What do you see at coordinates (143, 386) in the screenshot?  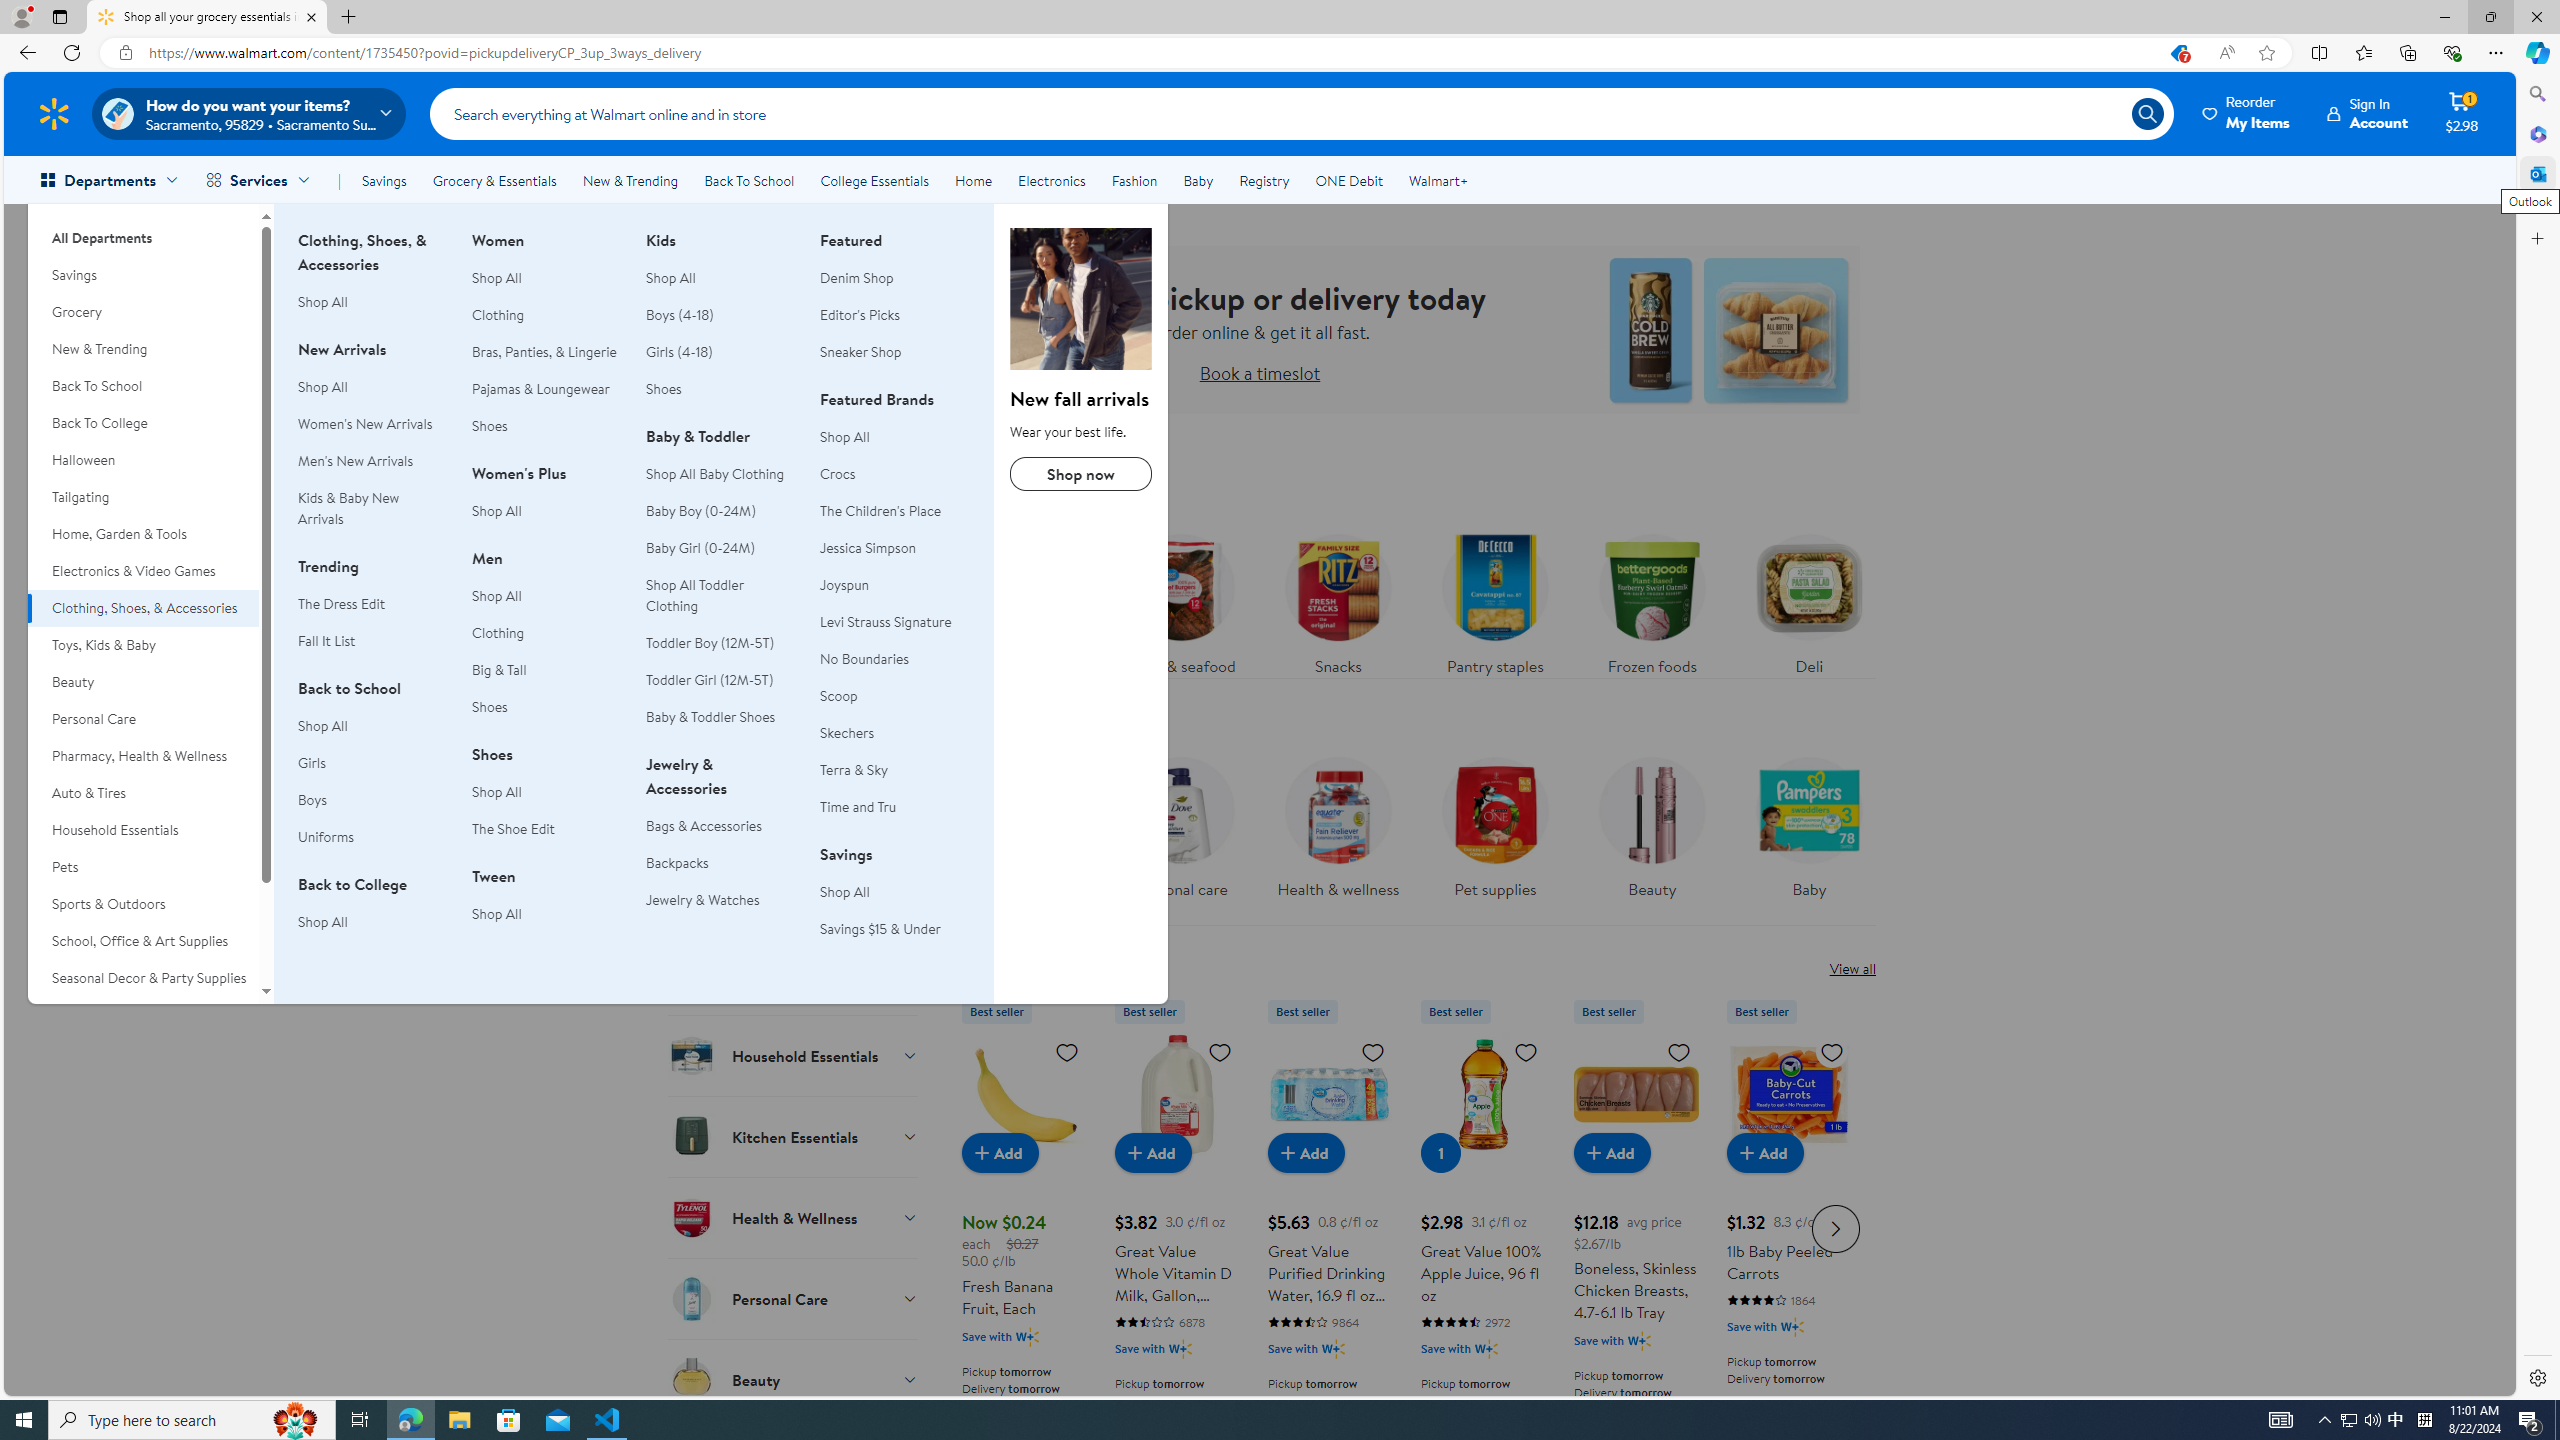 I see `Back To School` at bounding box center [143, 386].